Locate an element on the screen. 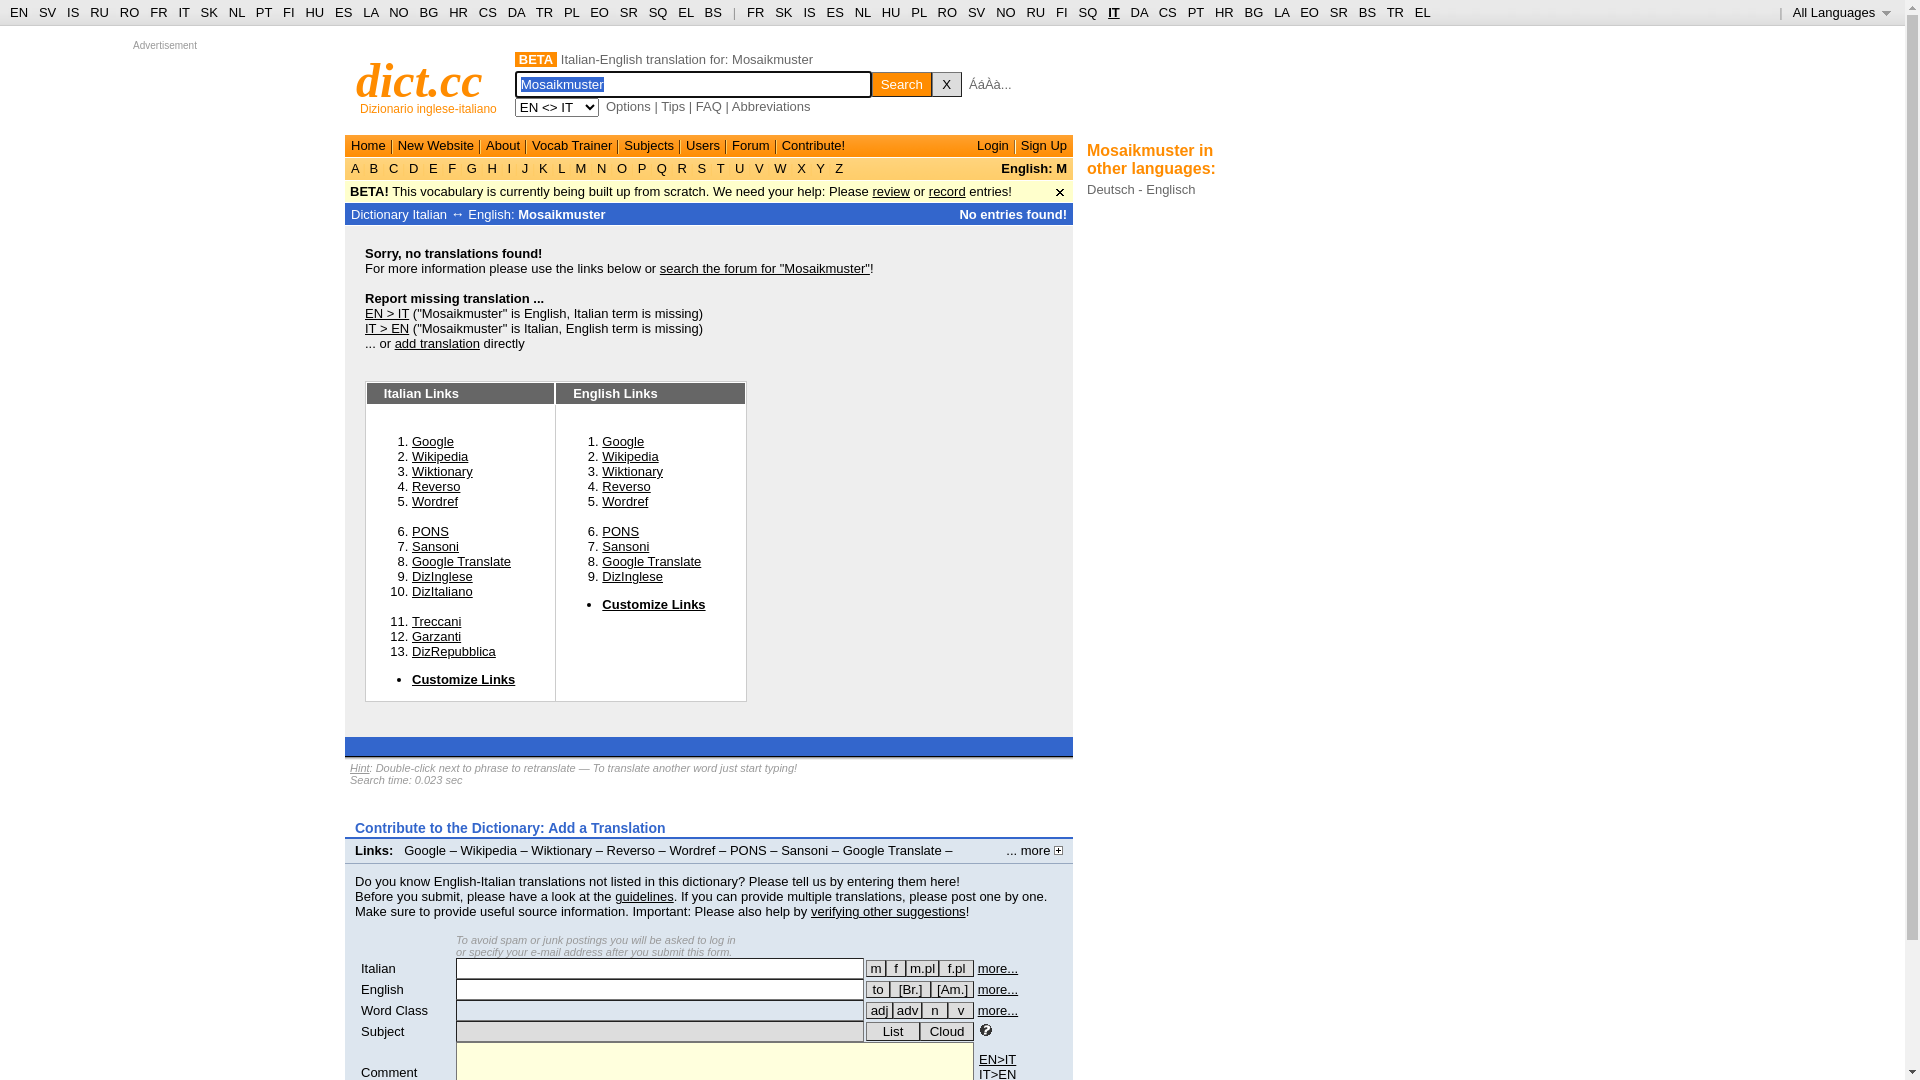 Image resolution: width=1920 pixels, height=1080 pixels. A is located at coordinates (357, 168).